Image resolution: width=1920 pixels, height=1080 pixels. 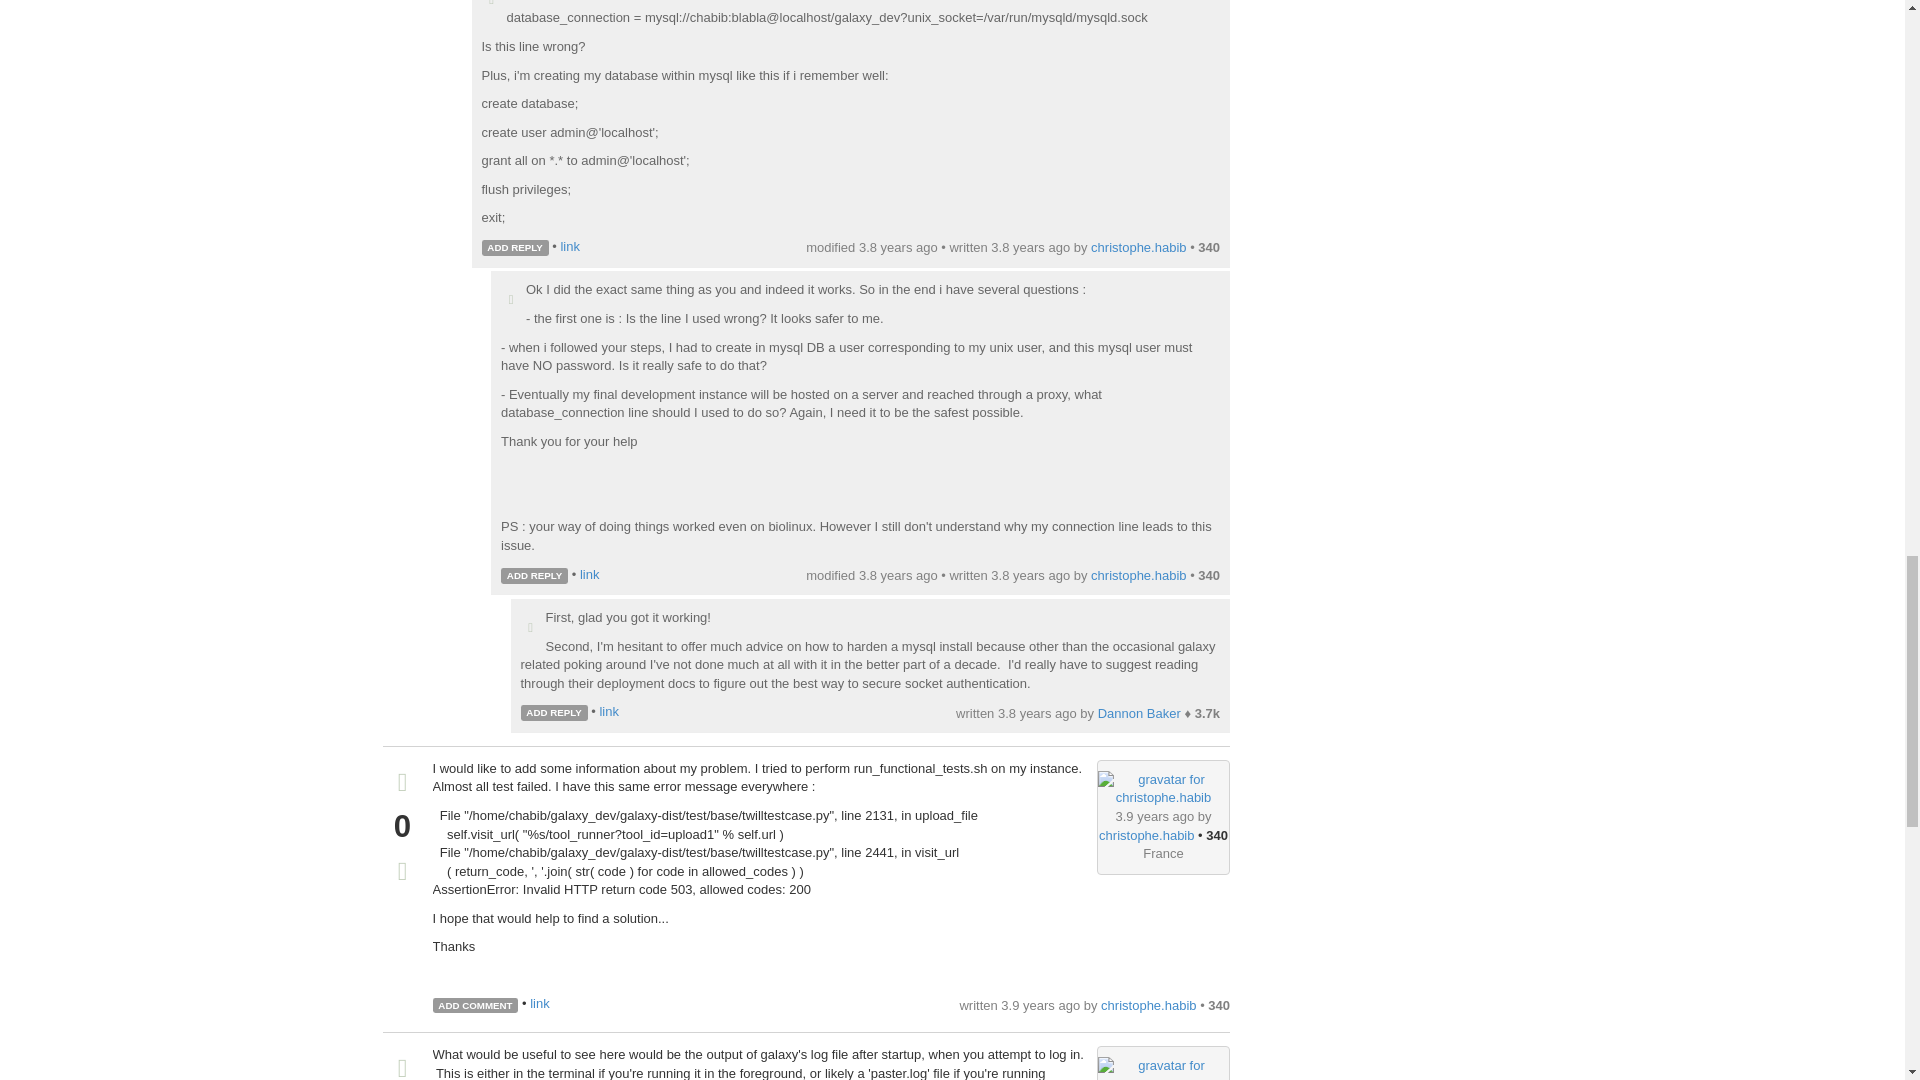 What do you see at coordinates (402, 1068) in the screenshot?
I see `Upvote!` at bounding box center [402, 1068].